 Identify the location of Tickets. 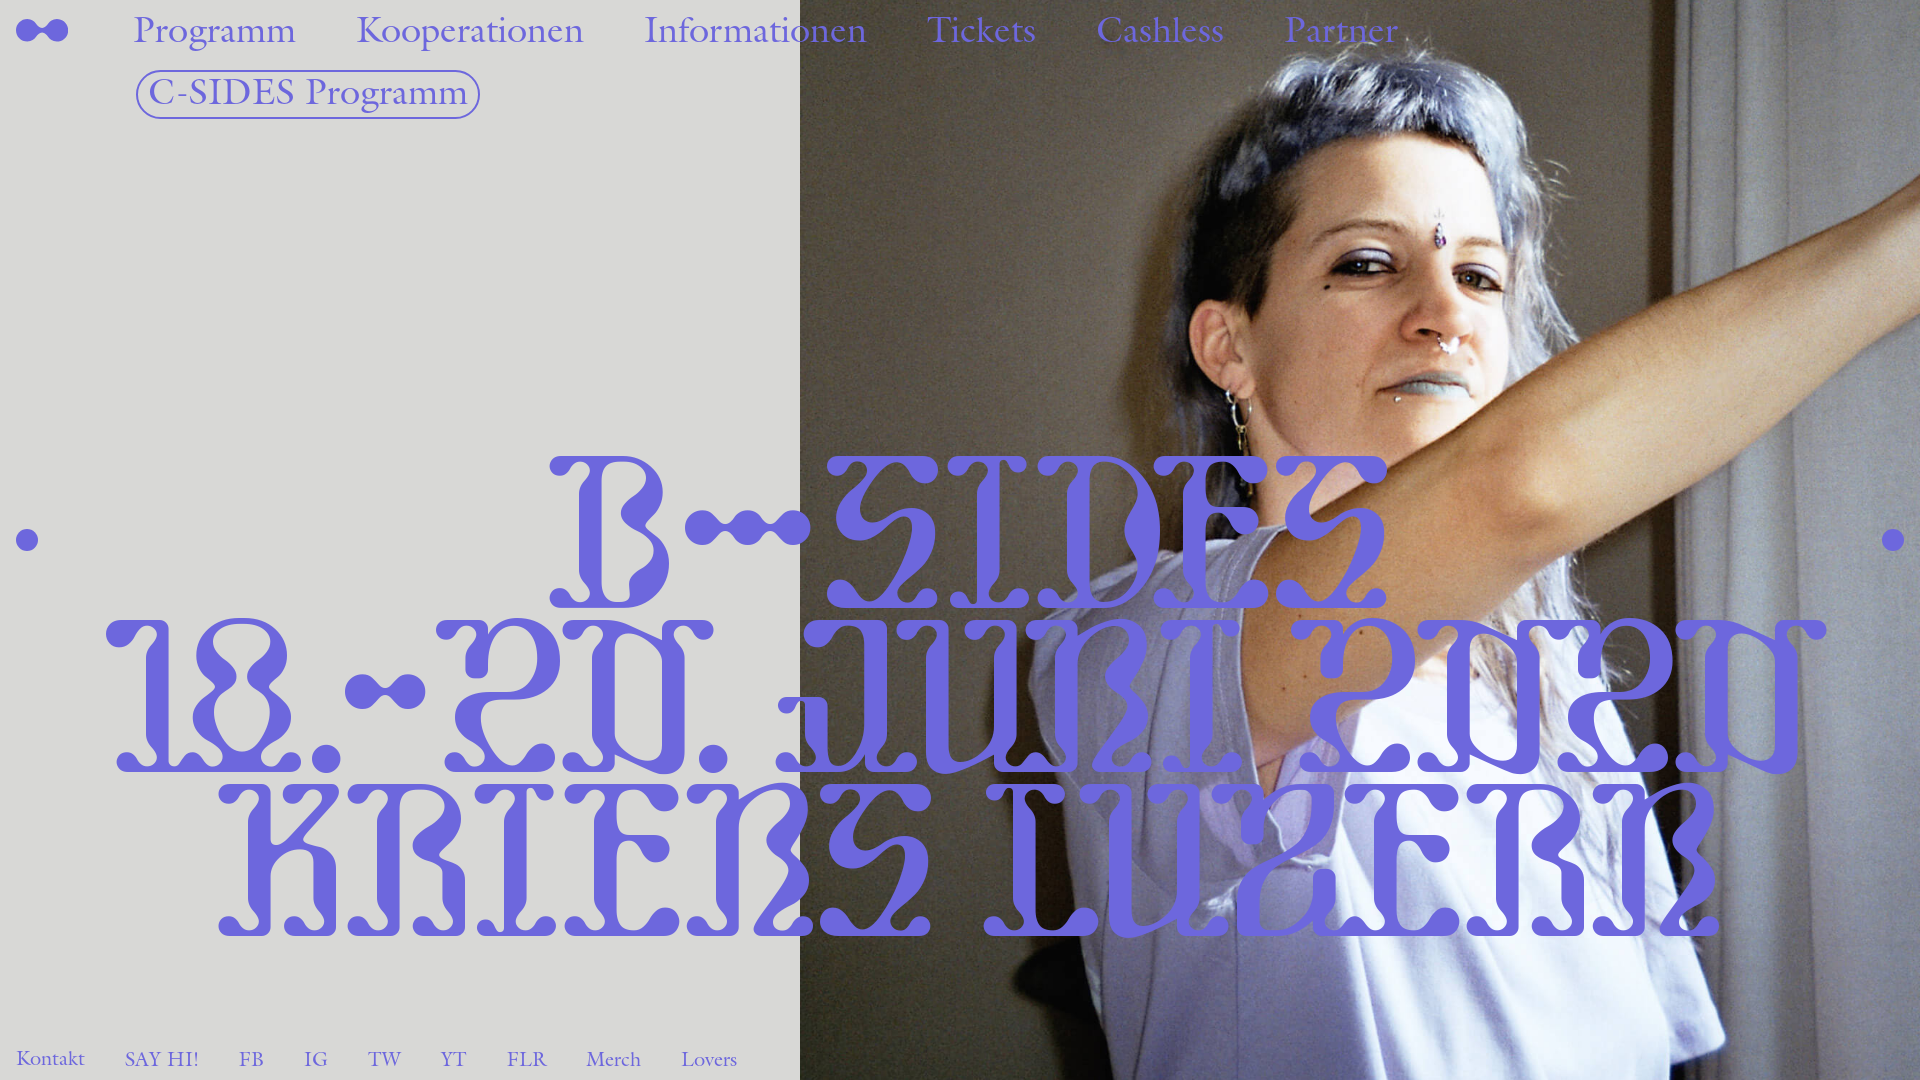
(982, 31).